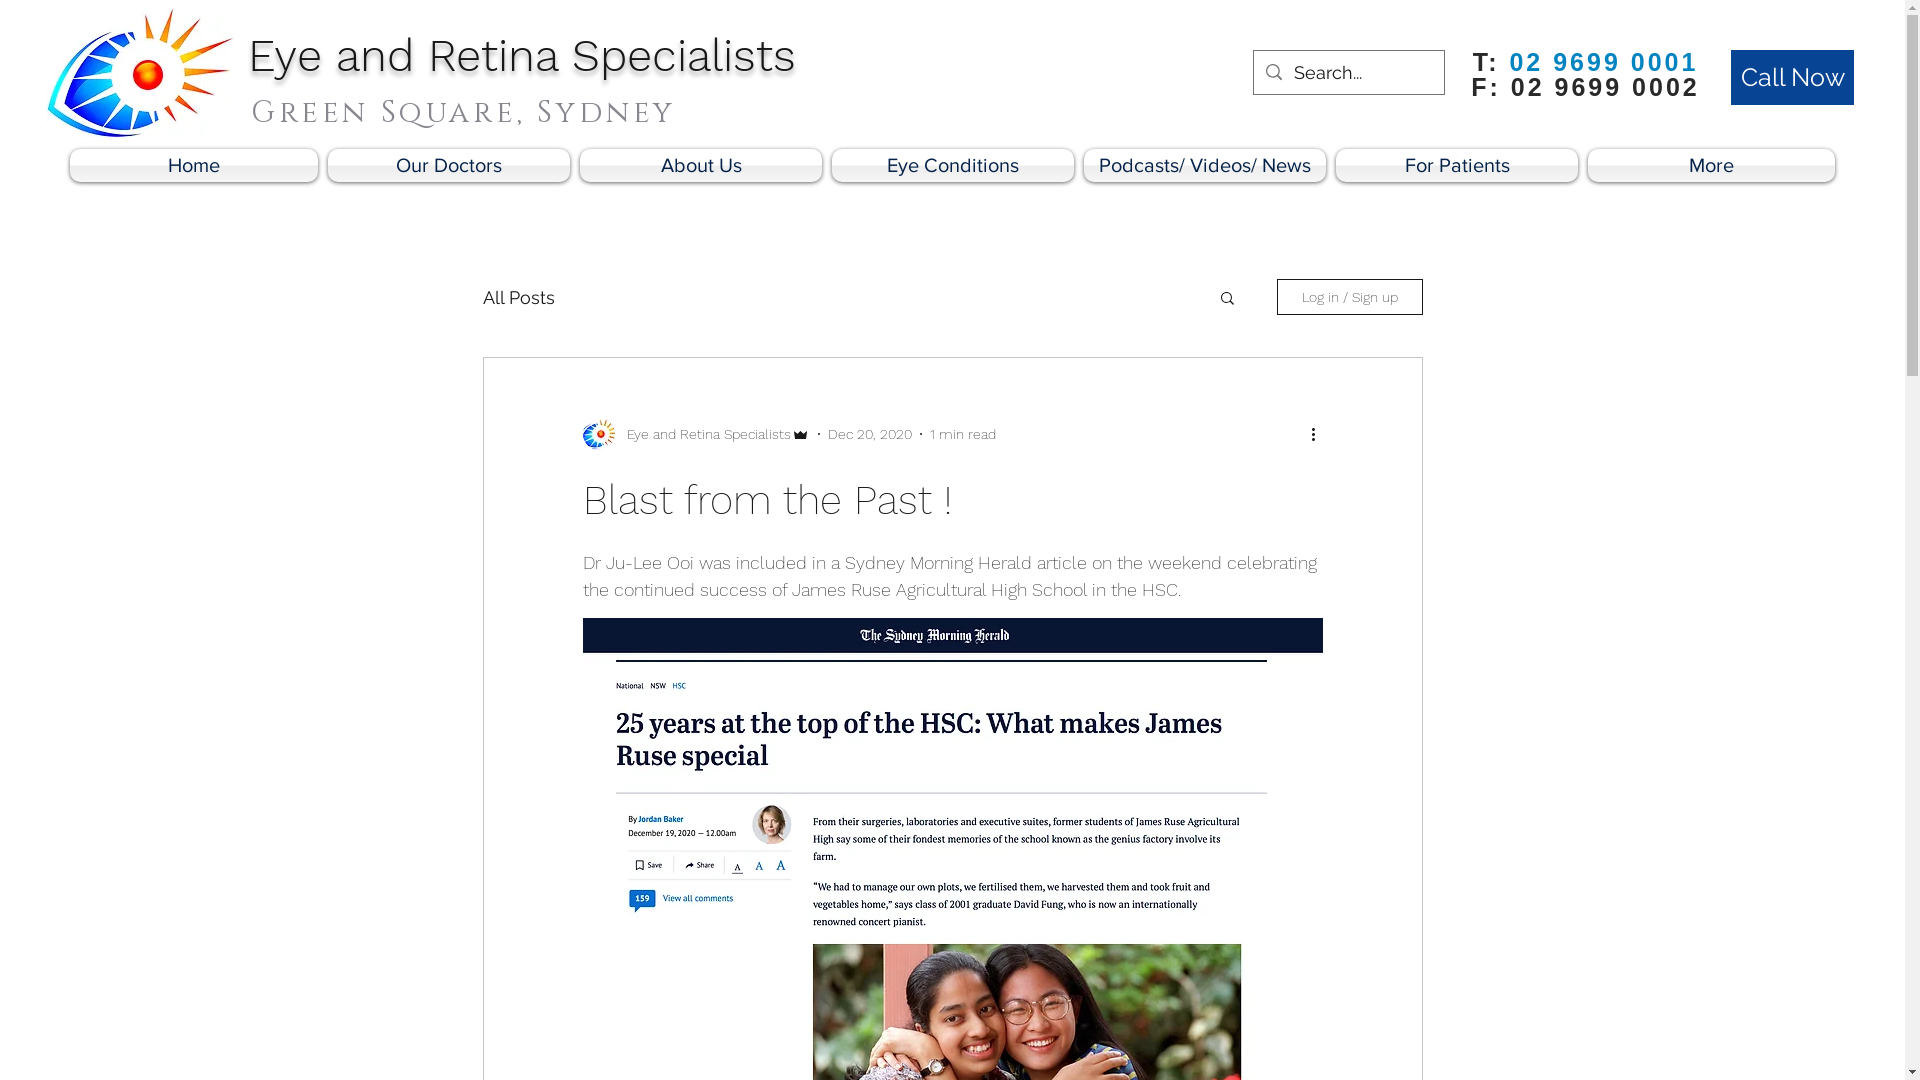  I want to click on All Posts, so click(518, 298).